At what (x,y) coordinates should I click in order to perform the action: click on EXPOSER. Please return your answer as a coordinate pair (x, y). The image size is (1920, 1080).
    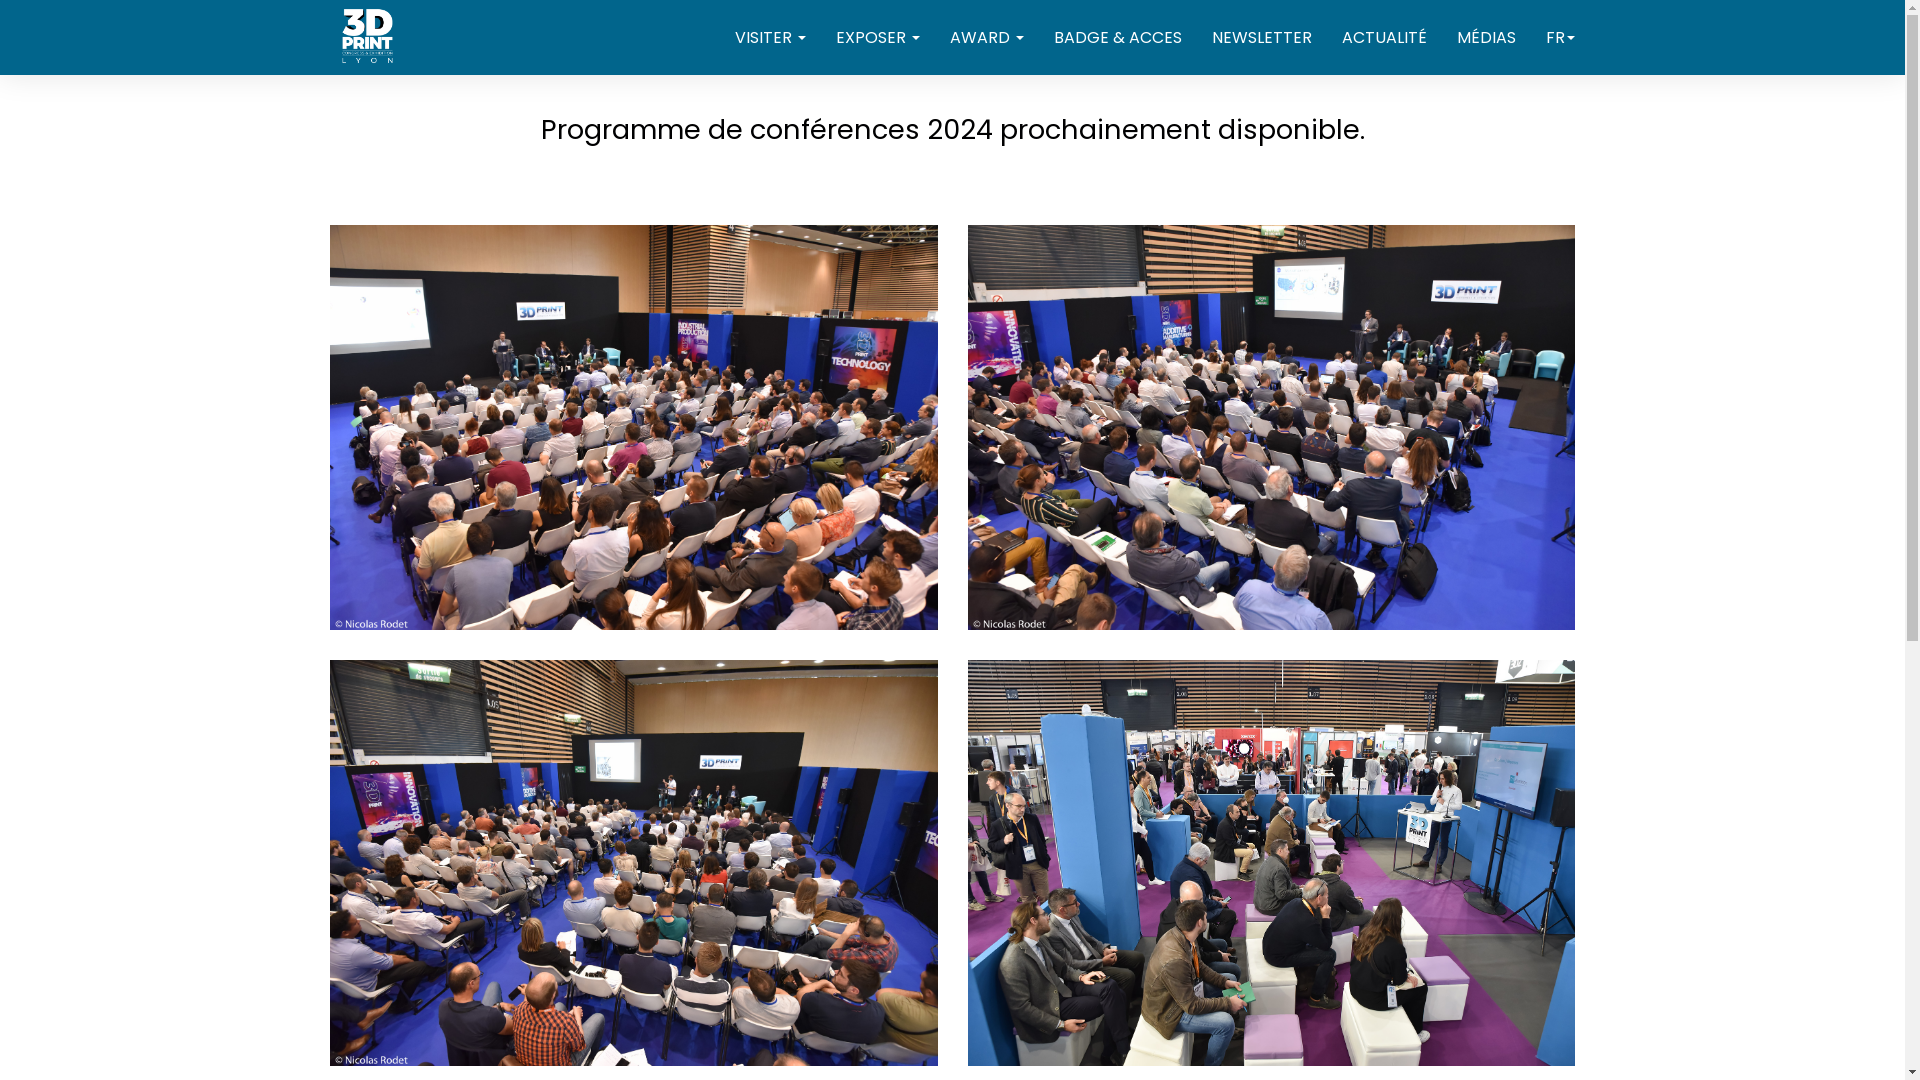
    Looking at the image, I should click on (878, 38).